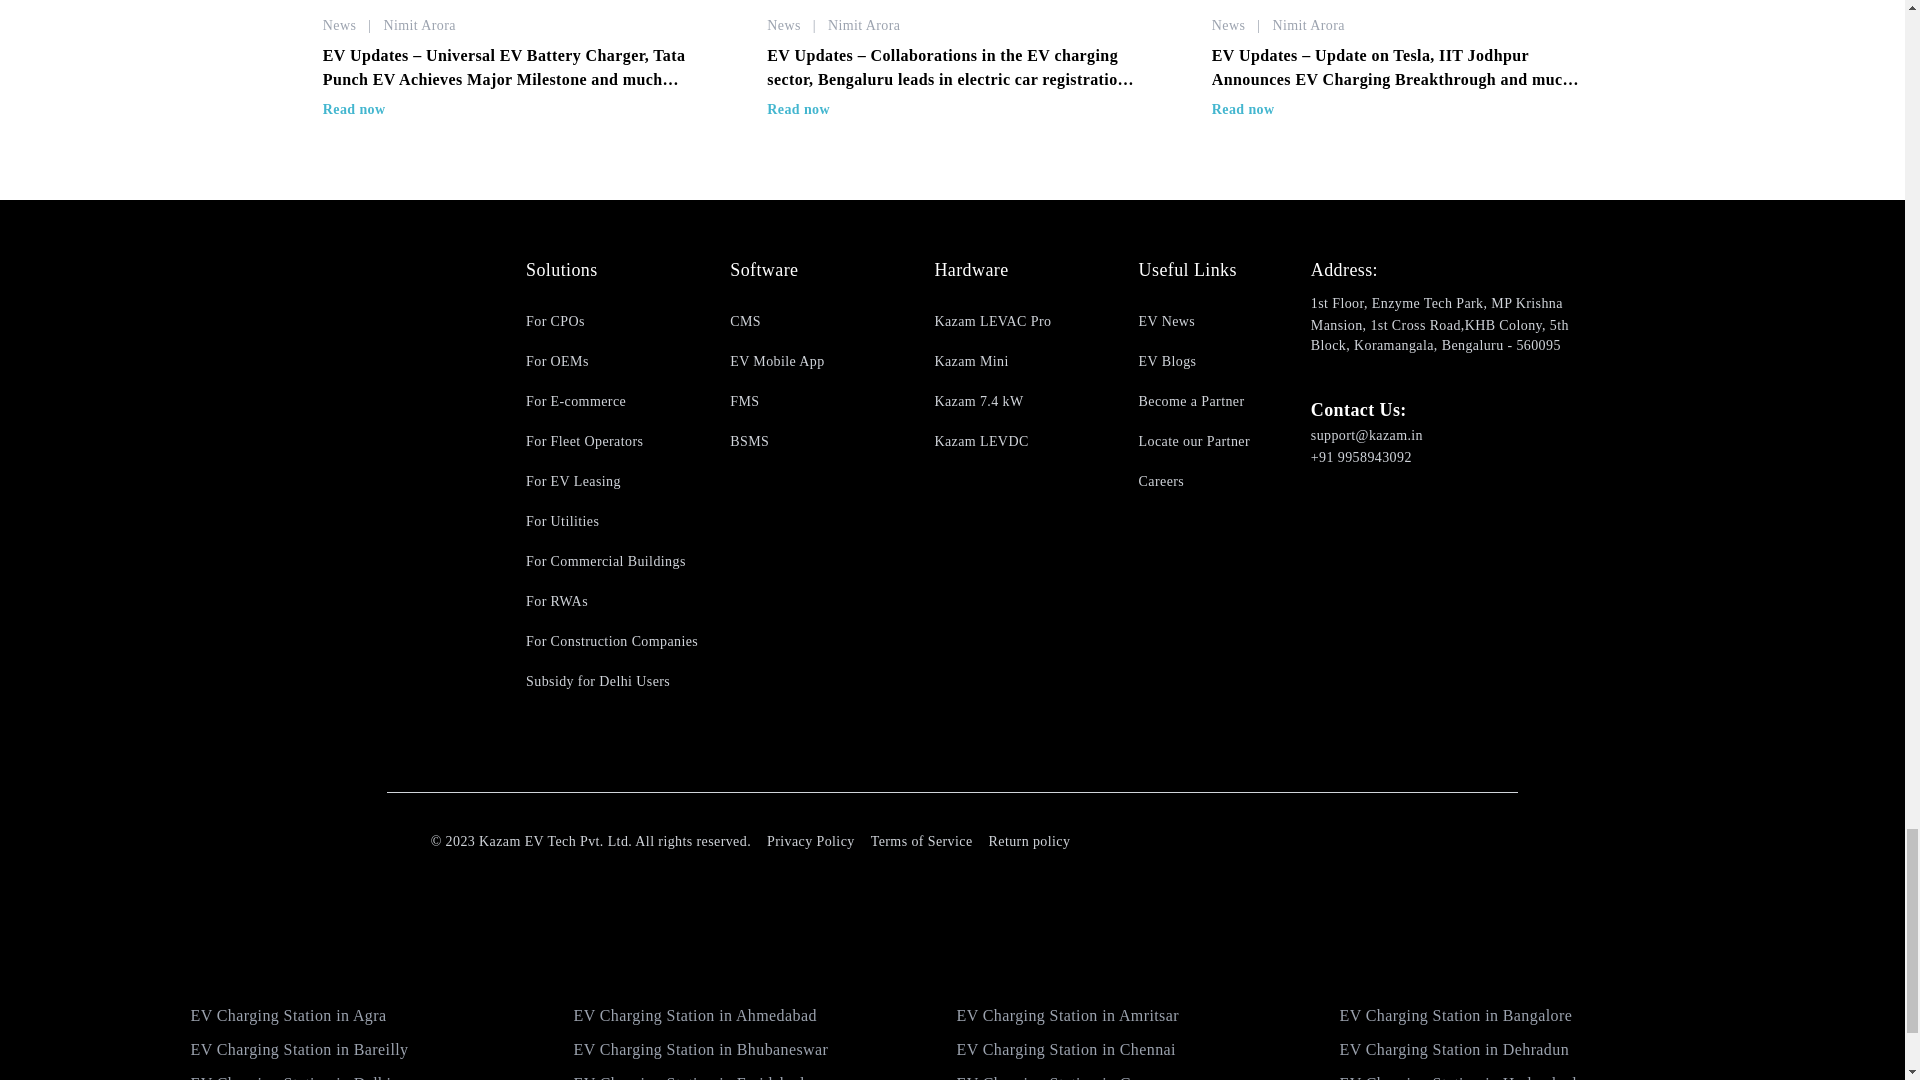 The image size is (1920, 1080). Describe the element at coordinates (612, 482) in the screenshot. I see `For EV Leasing` at that location.